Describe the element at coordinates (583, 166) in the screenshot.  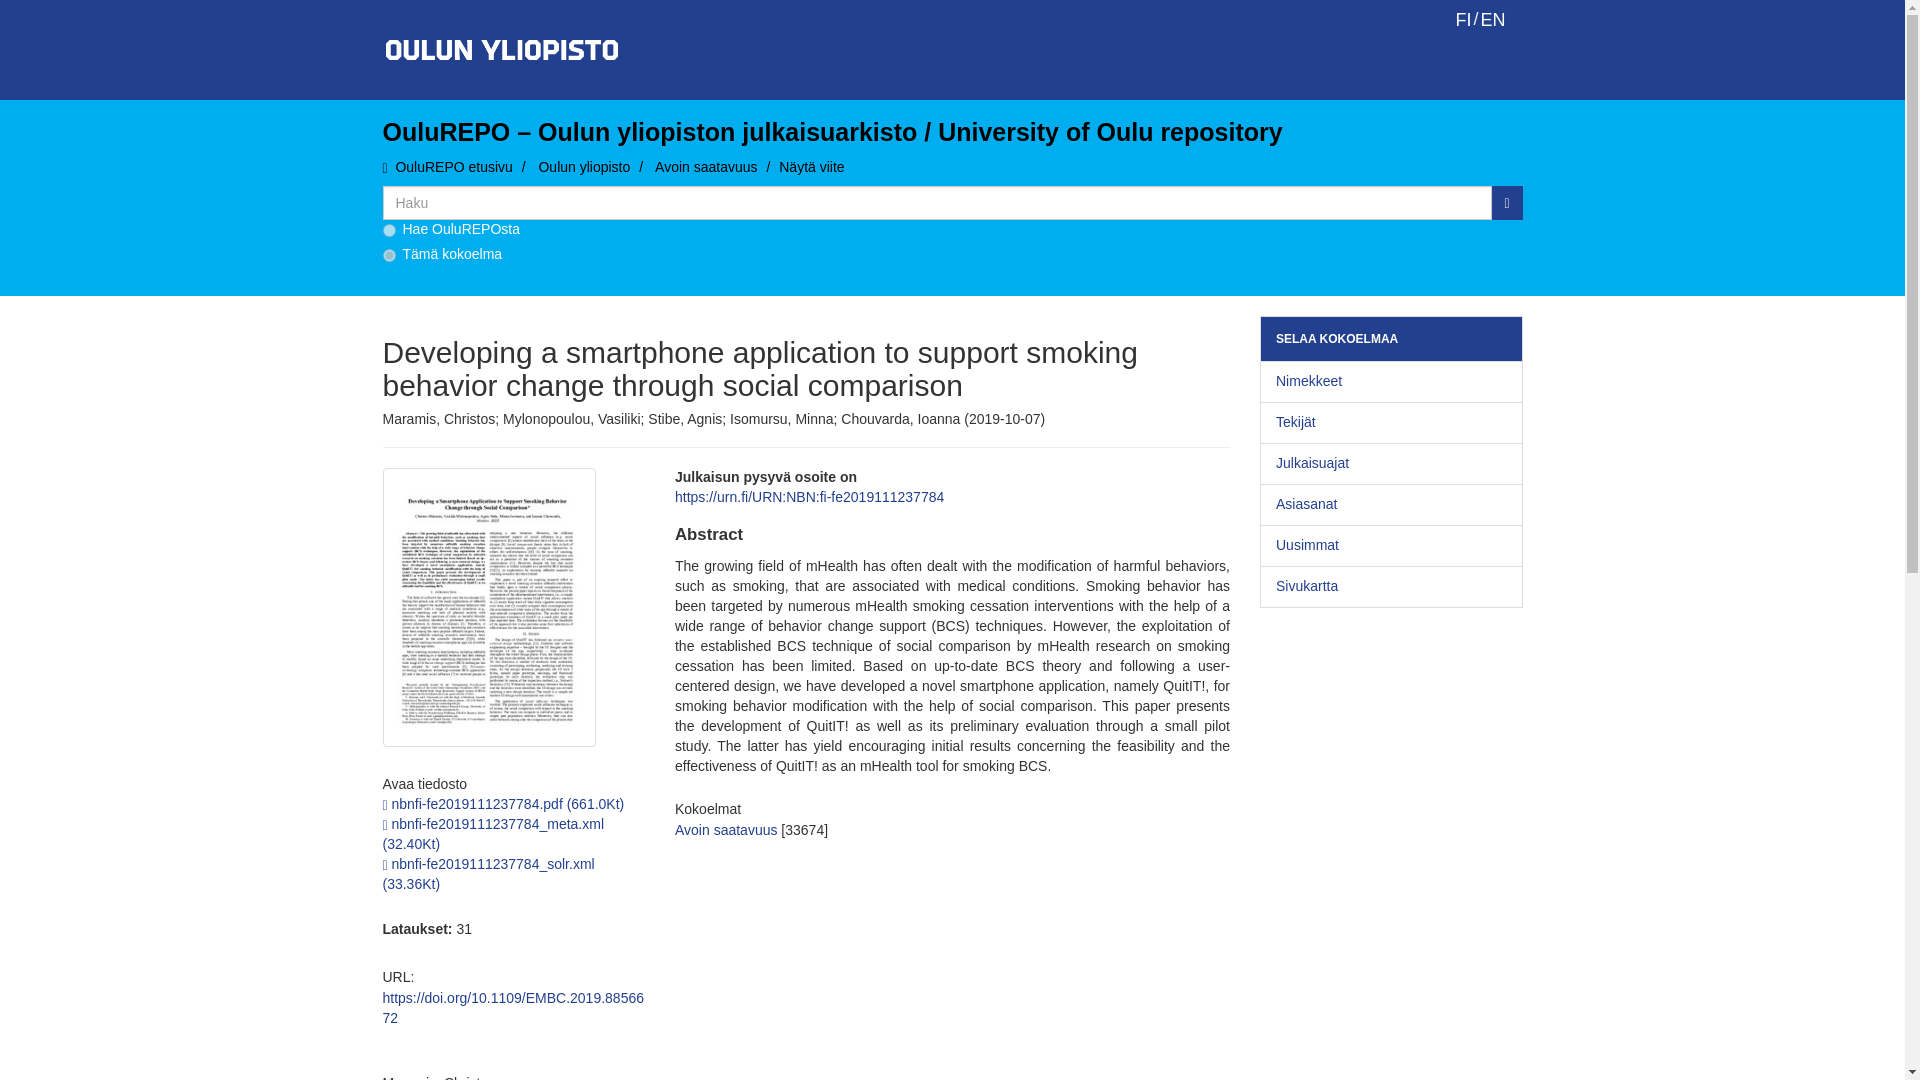
I see `Oulun yliopisto` at that location.